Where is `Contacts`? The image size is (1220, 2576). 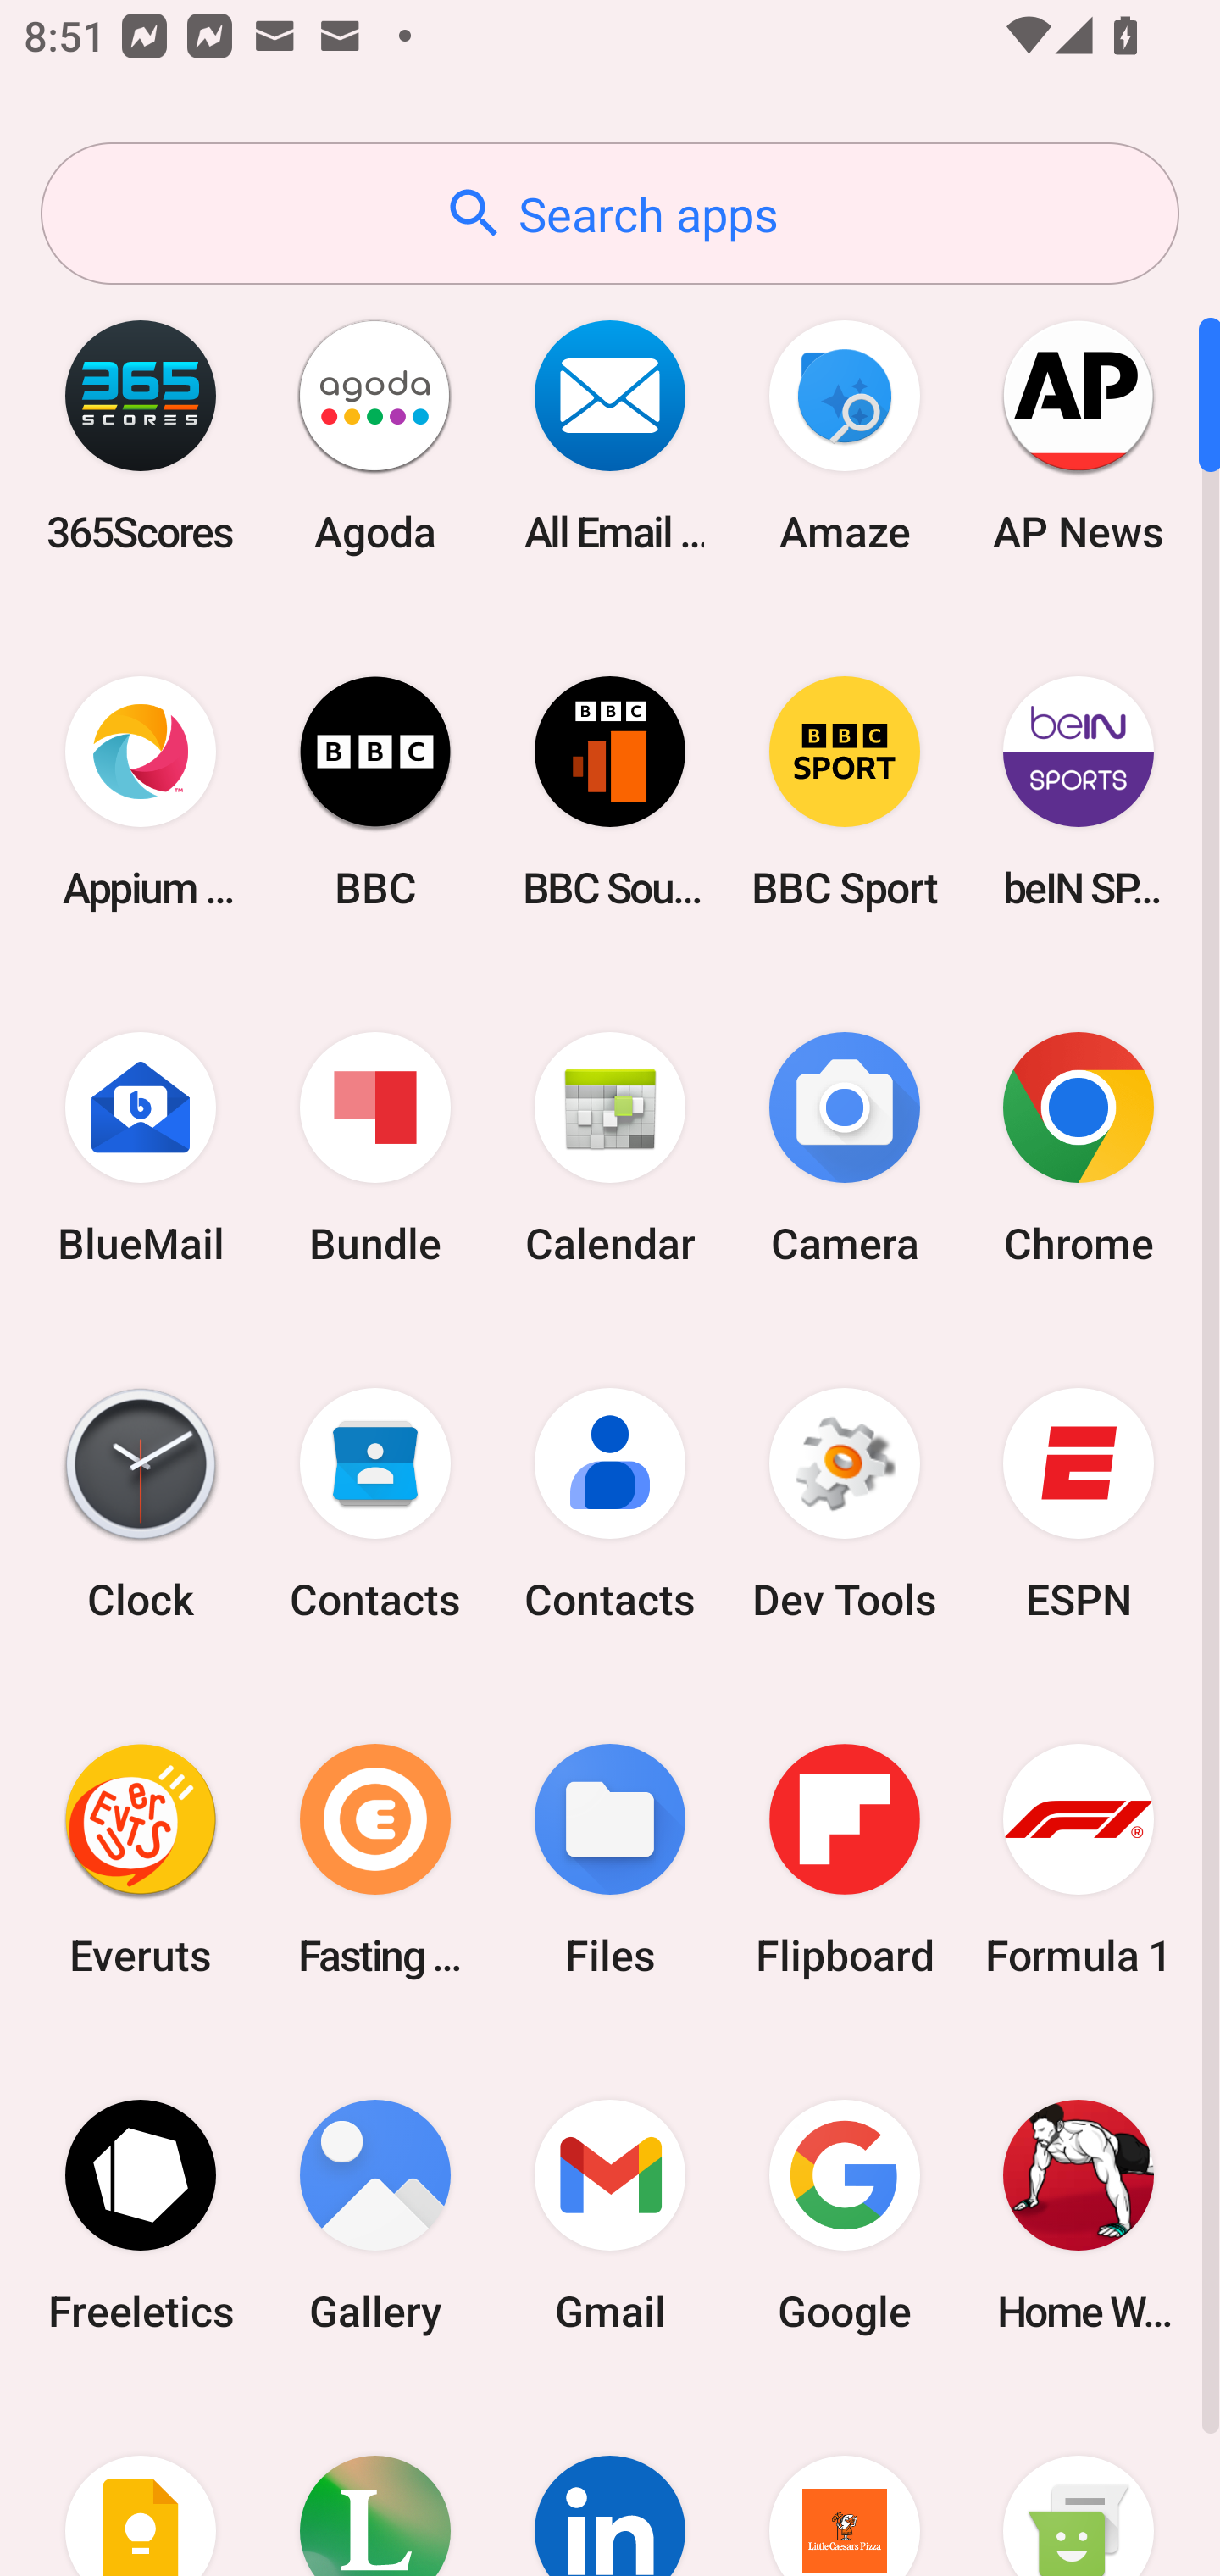
Contacts is located at coordinates (610, 1504).